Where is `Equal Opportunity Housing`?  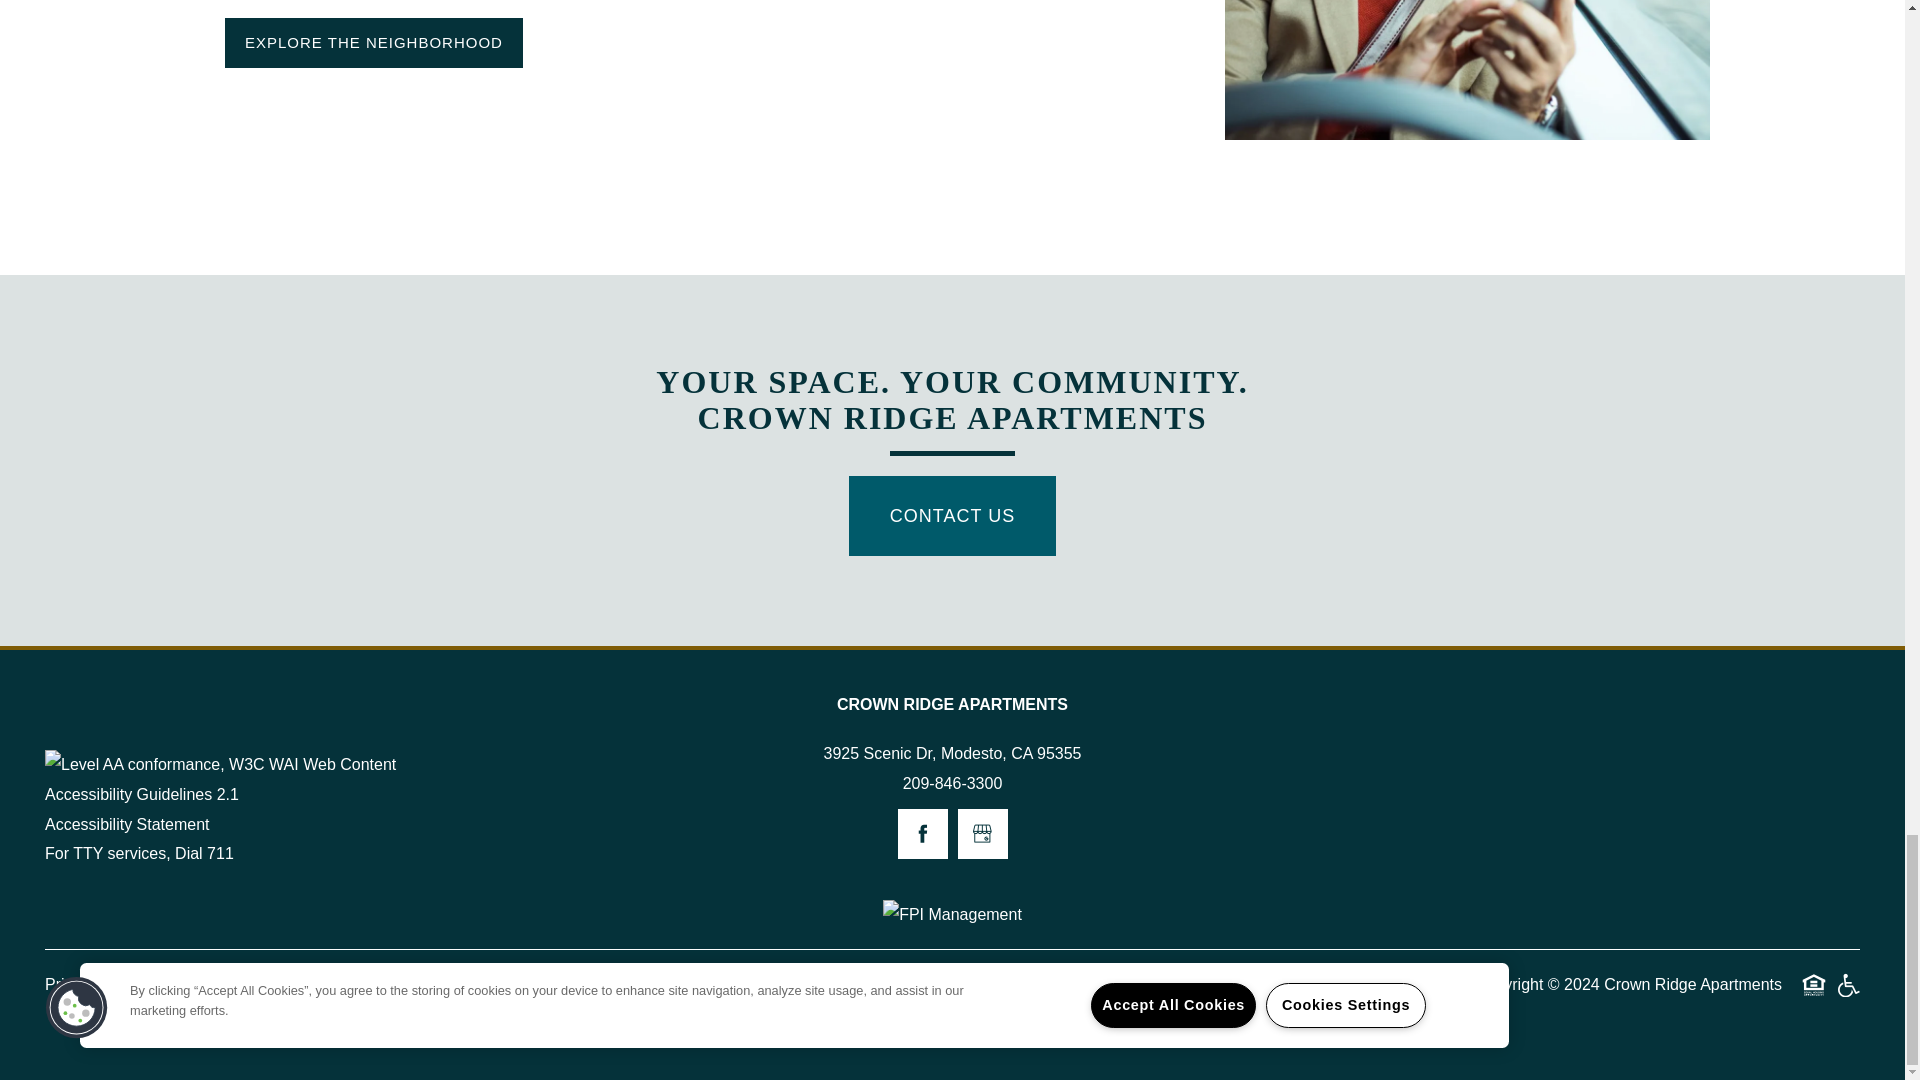
Equal Opportunity Housing is located at coordinates (1814, 984).